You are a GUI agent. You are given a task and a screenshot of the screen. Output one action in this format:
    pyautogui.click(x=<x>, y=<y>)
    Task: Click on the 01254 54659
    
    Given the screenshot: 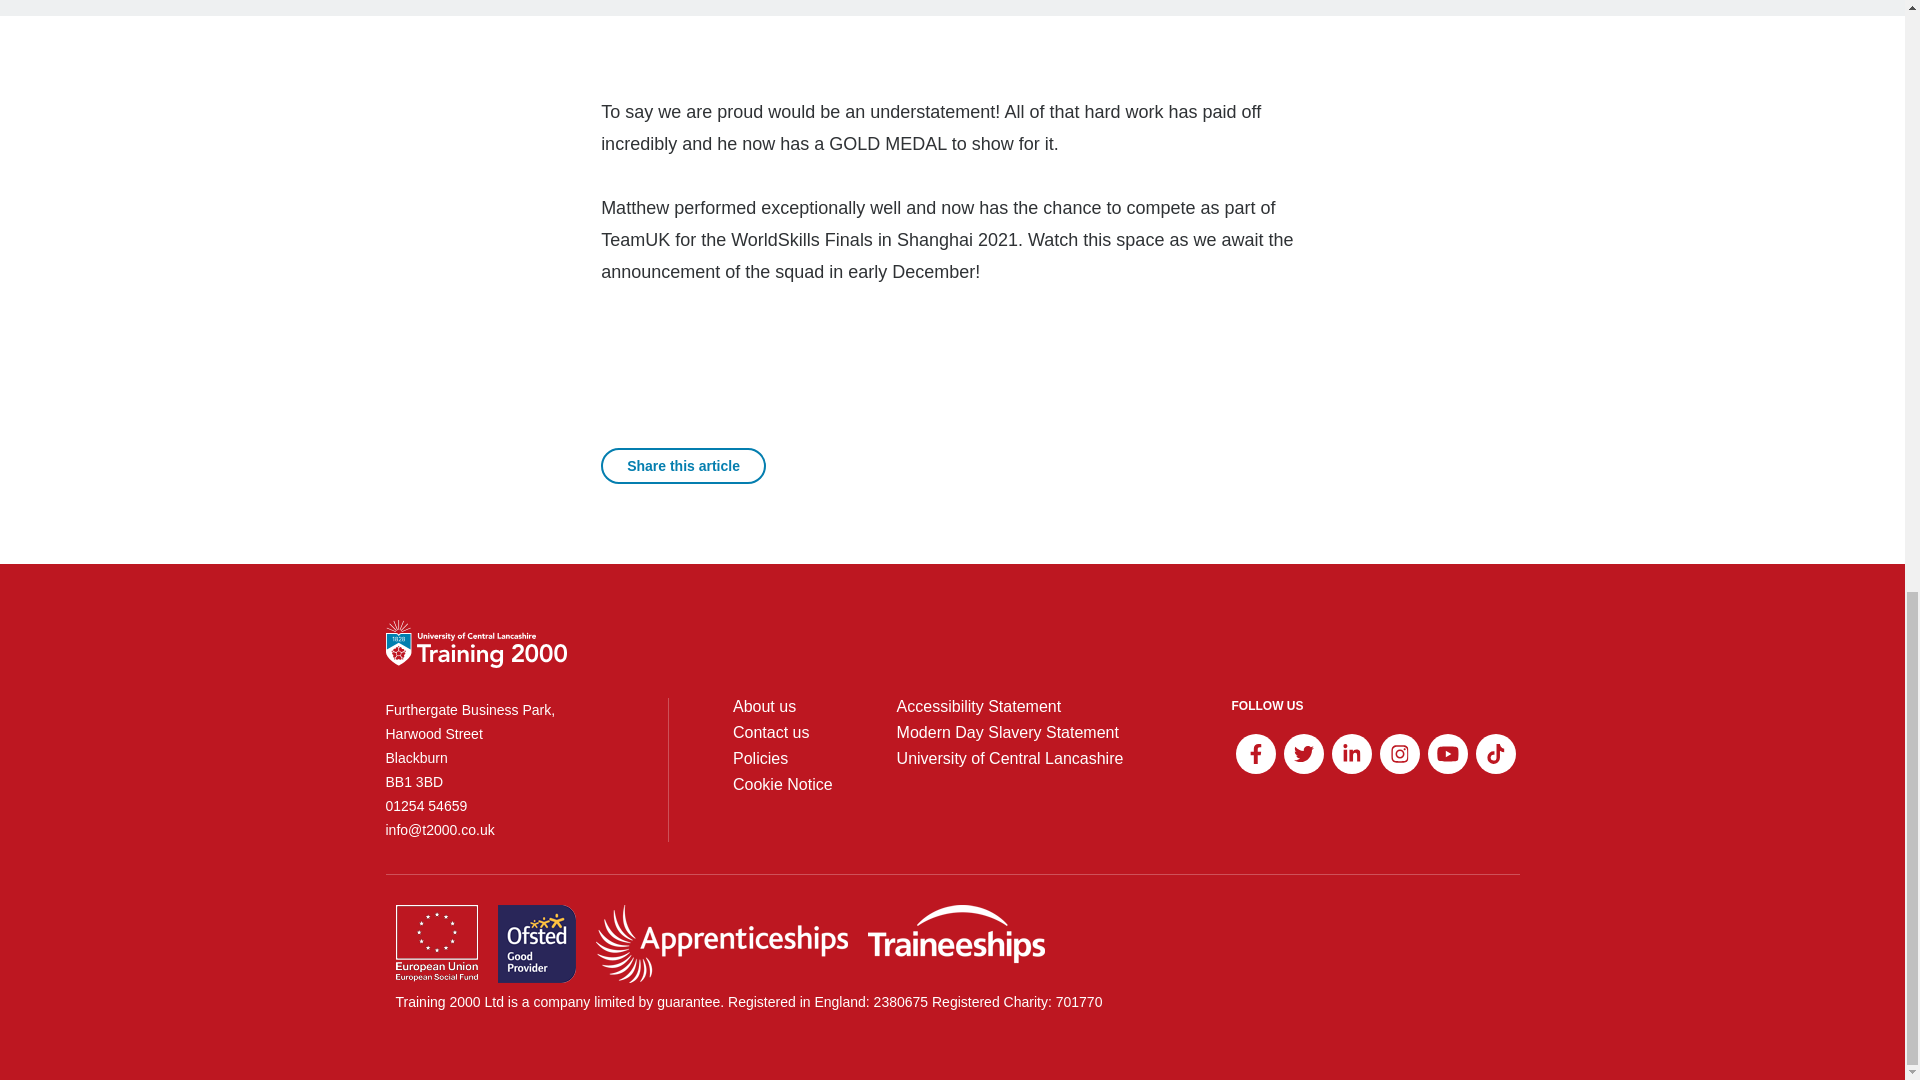 What is the action you would take?
    pyautogui.click(x=494, y=805)
    